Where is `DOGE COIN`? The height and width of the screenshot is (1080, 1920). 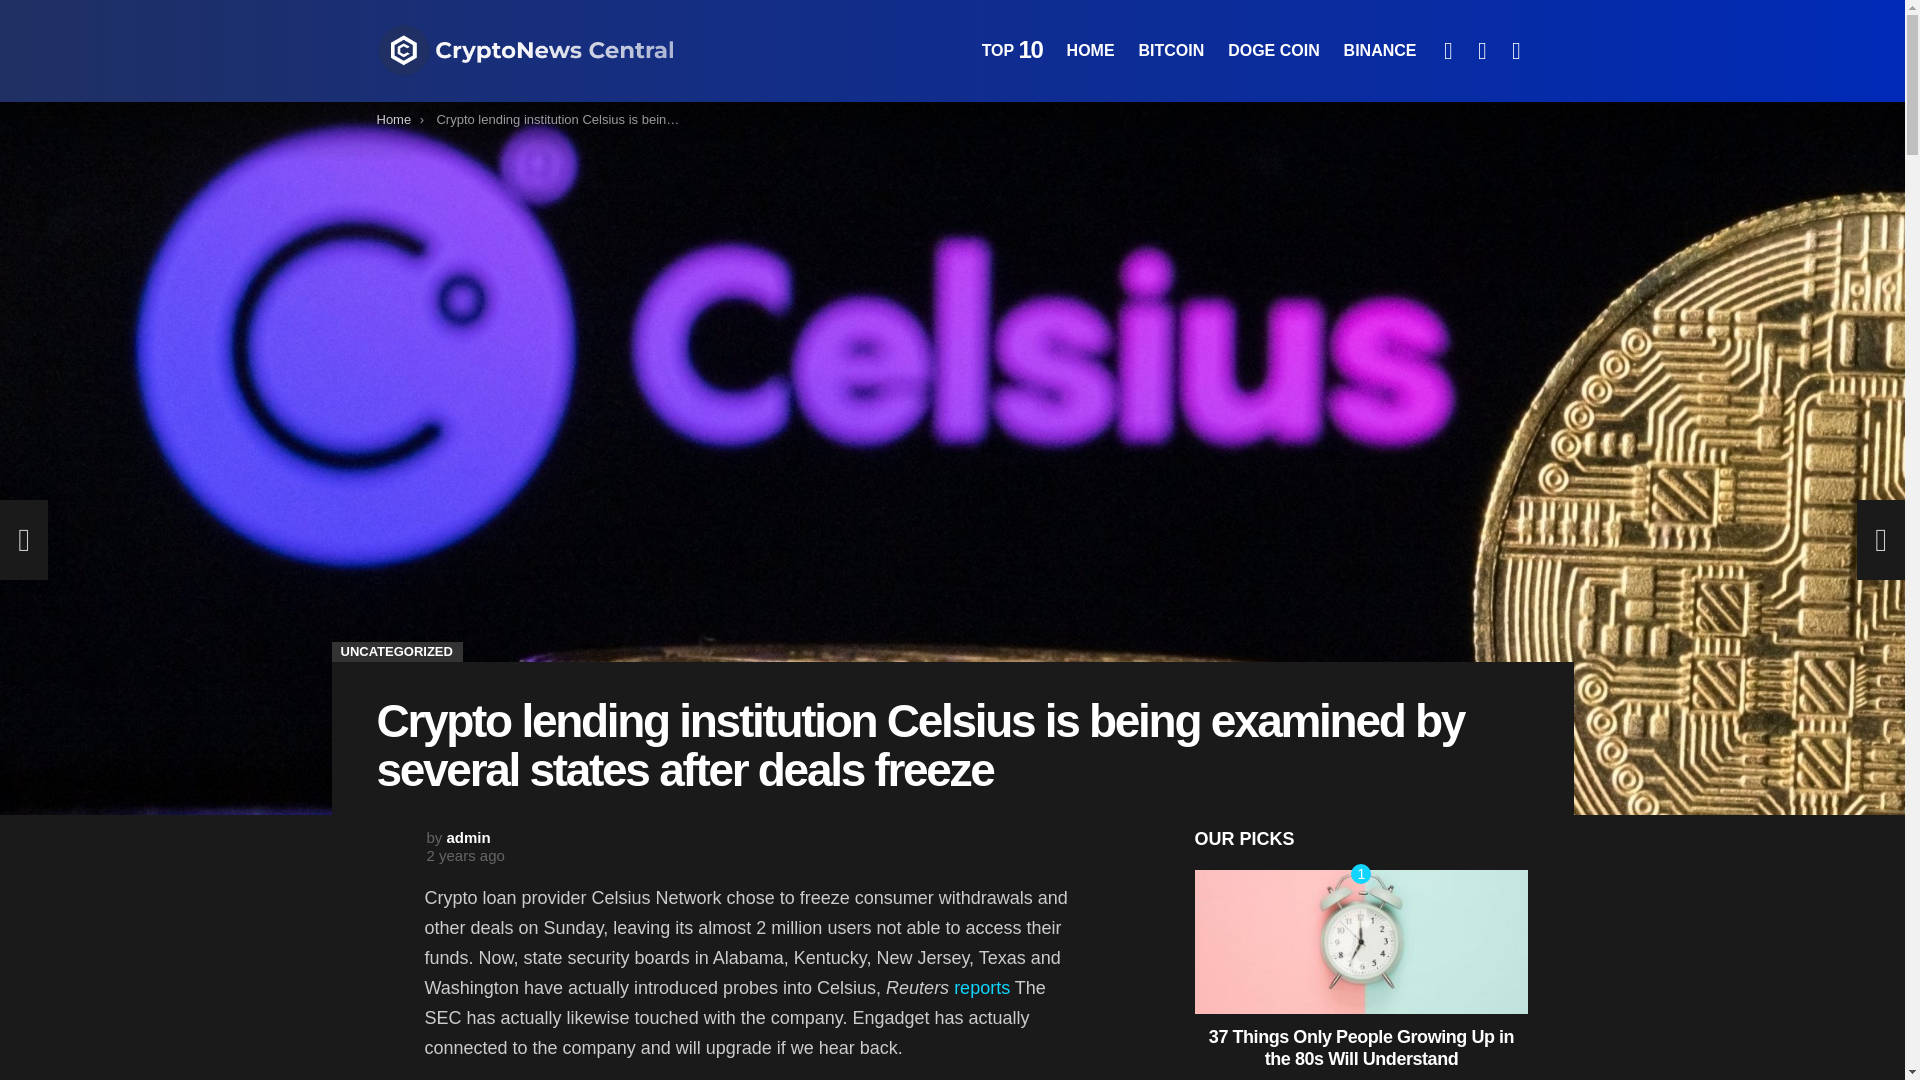 DOGE COIN is located at coordinates (1274, 50).